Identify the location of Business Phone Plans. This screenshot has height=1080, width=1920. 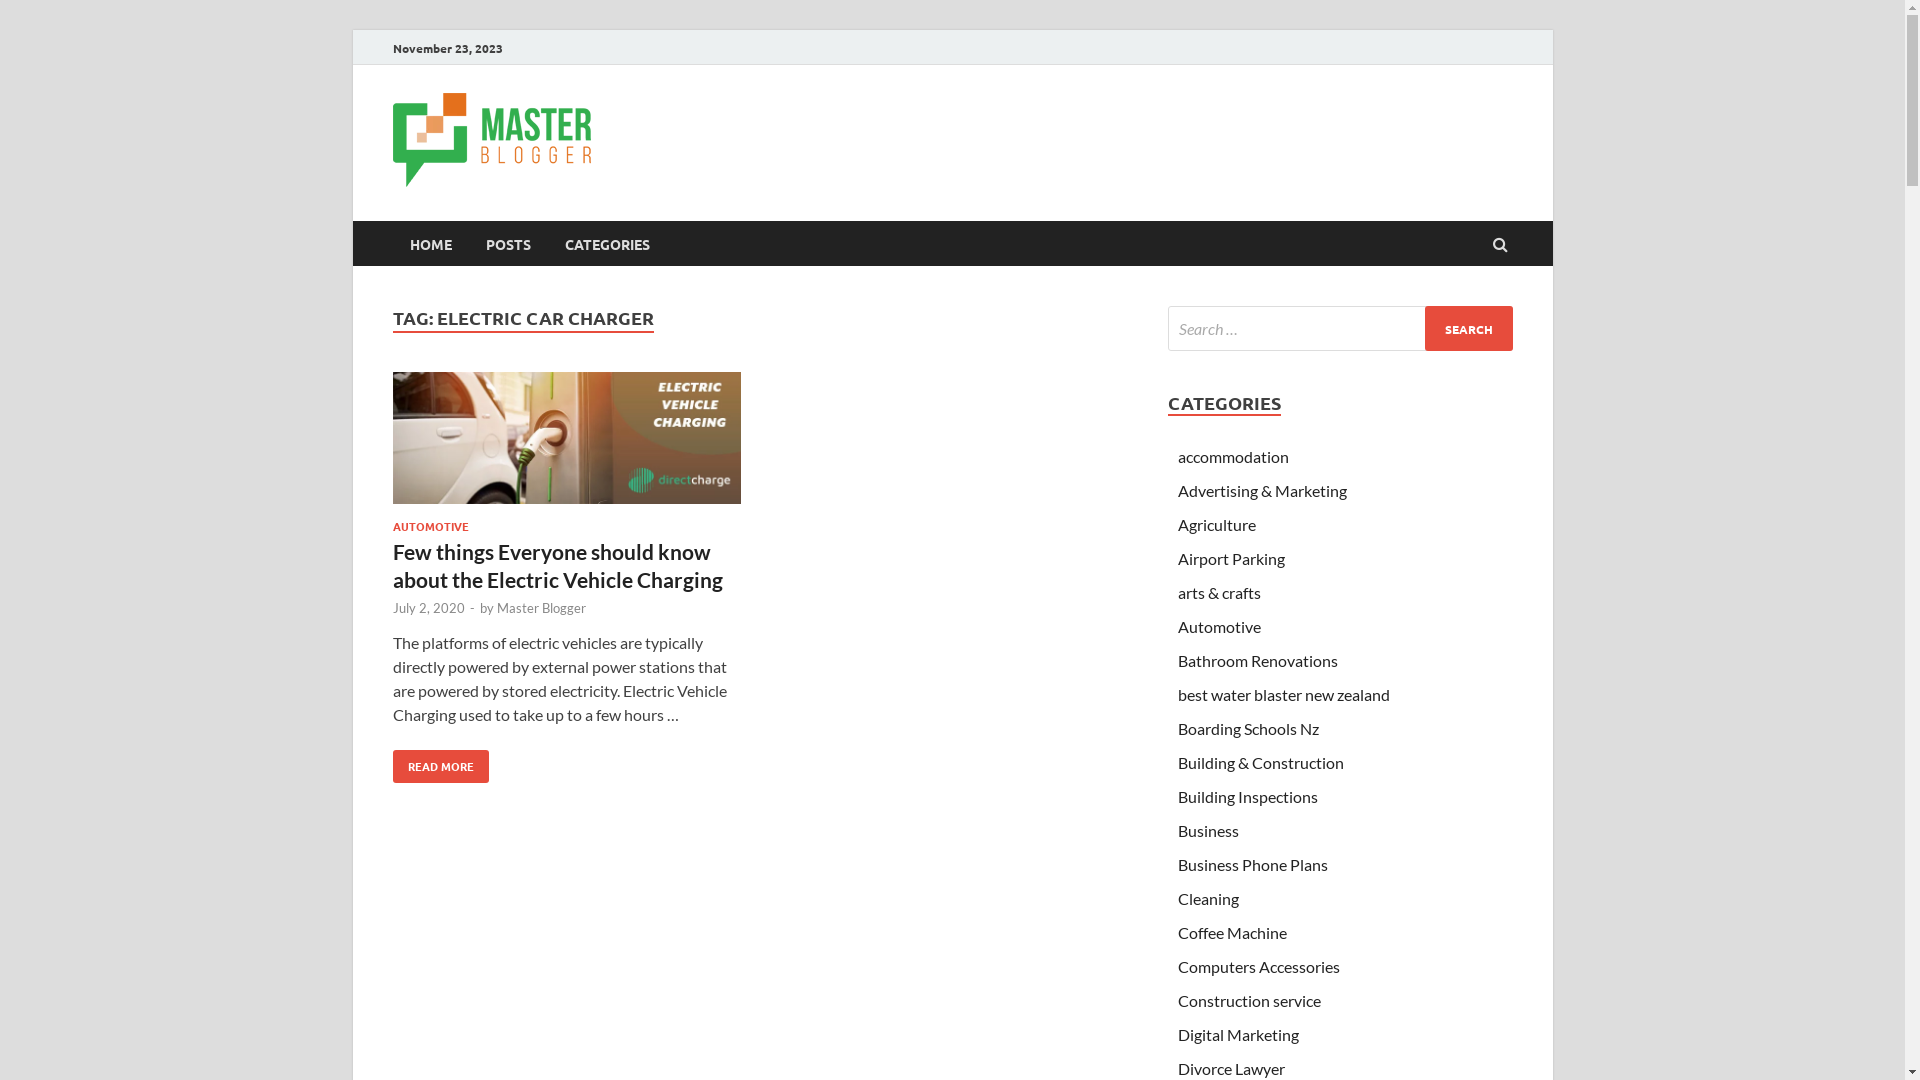
(1253, 864).